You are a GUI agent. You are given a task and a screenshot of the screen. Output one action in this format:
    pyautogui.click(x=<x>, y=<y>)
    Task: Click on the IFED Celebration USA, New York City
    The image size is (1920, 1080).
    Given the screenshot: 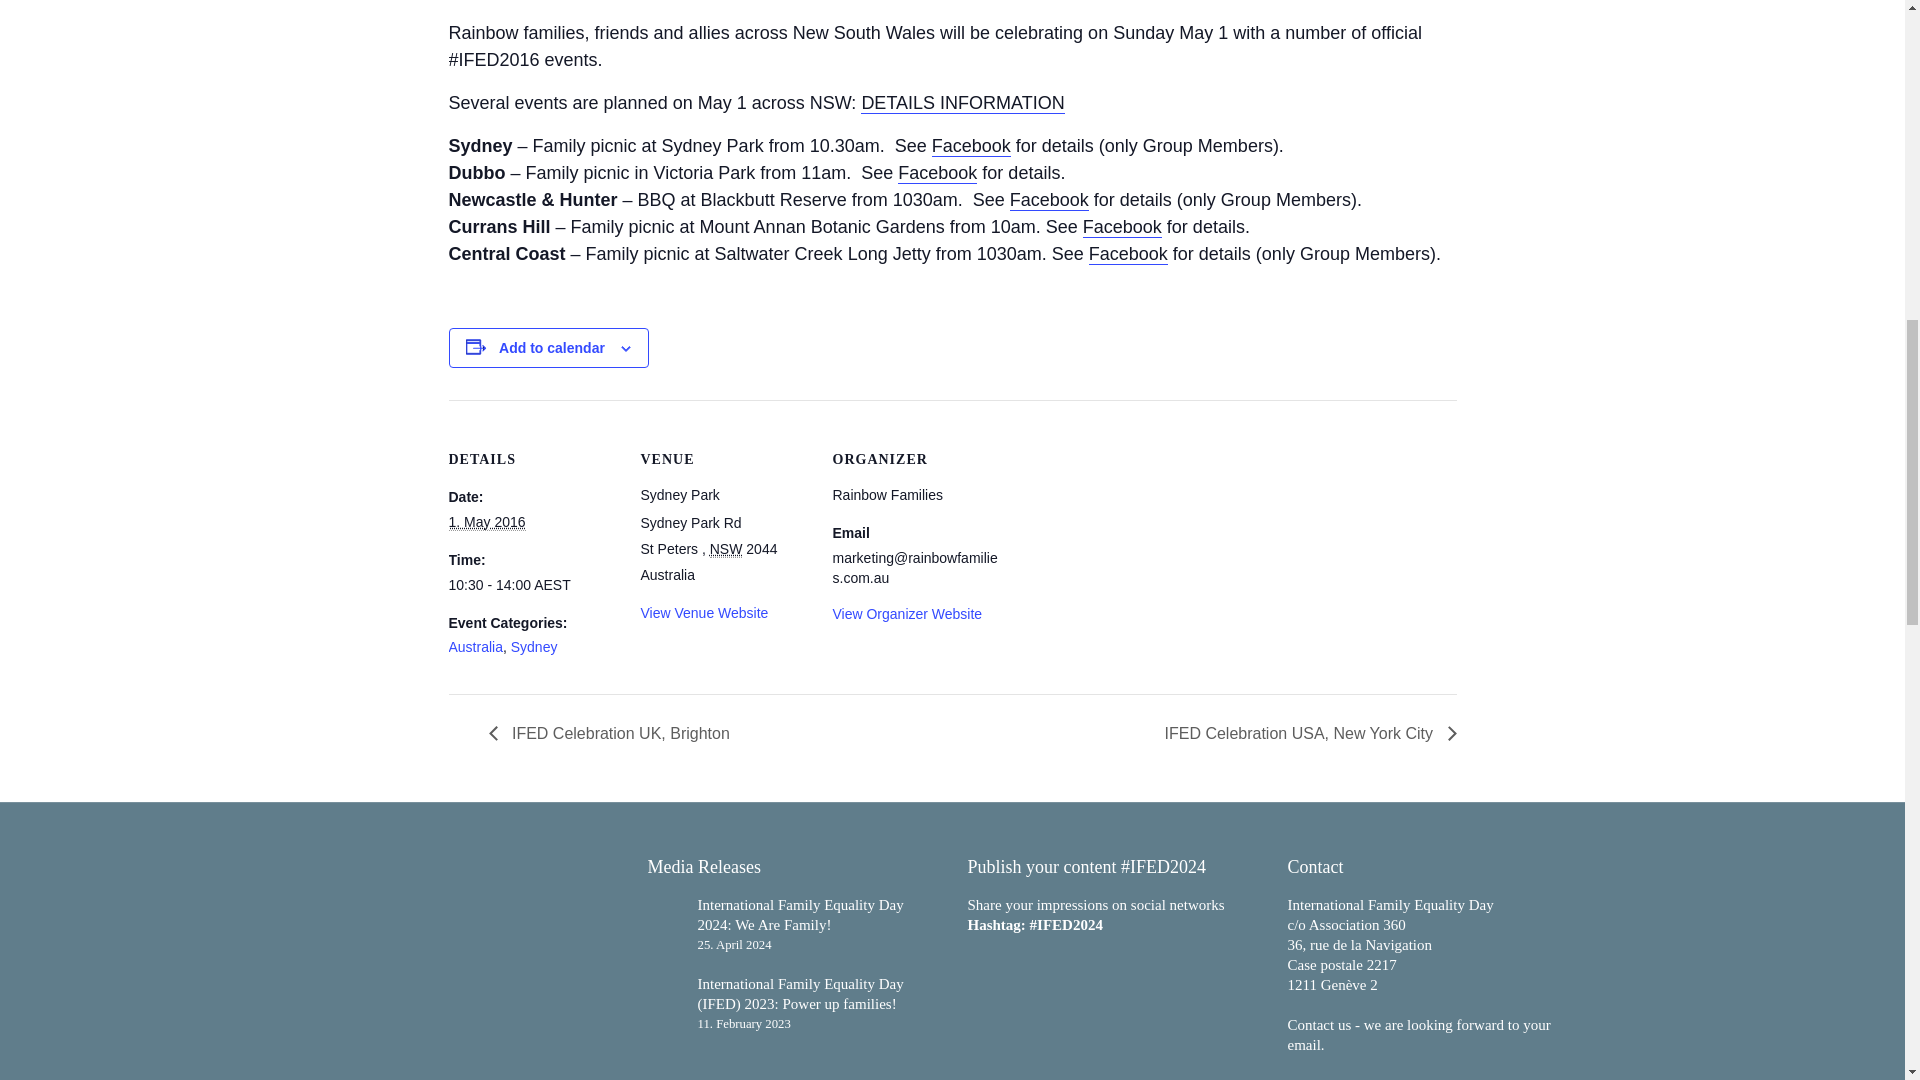 What is the action you would take?
    pyautogui.click(x=1305, y=732)
    